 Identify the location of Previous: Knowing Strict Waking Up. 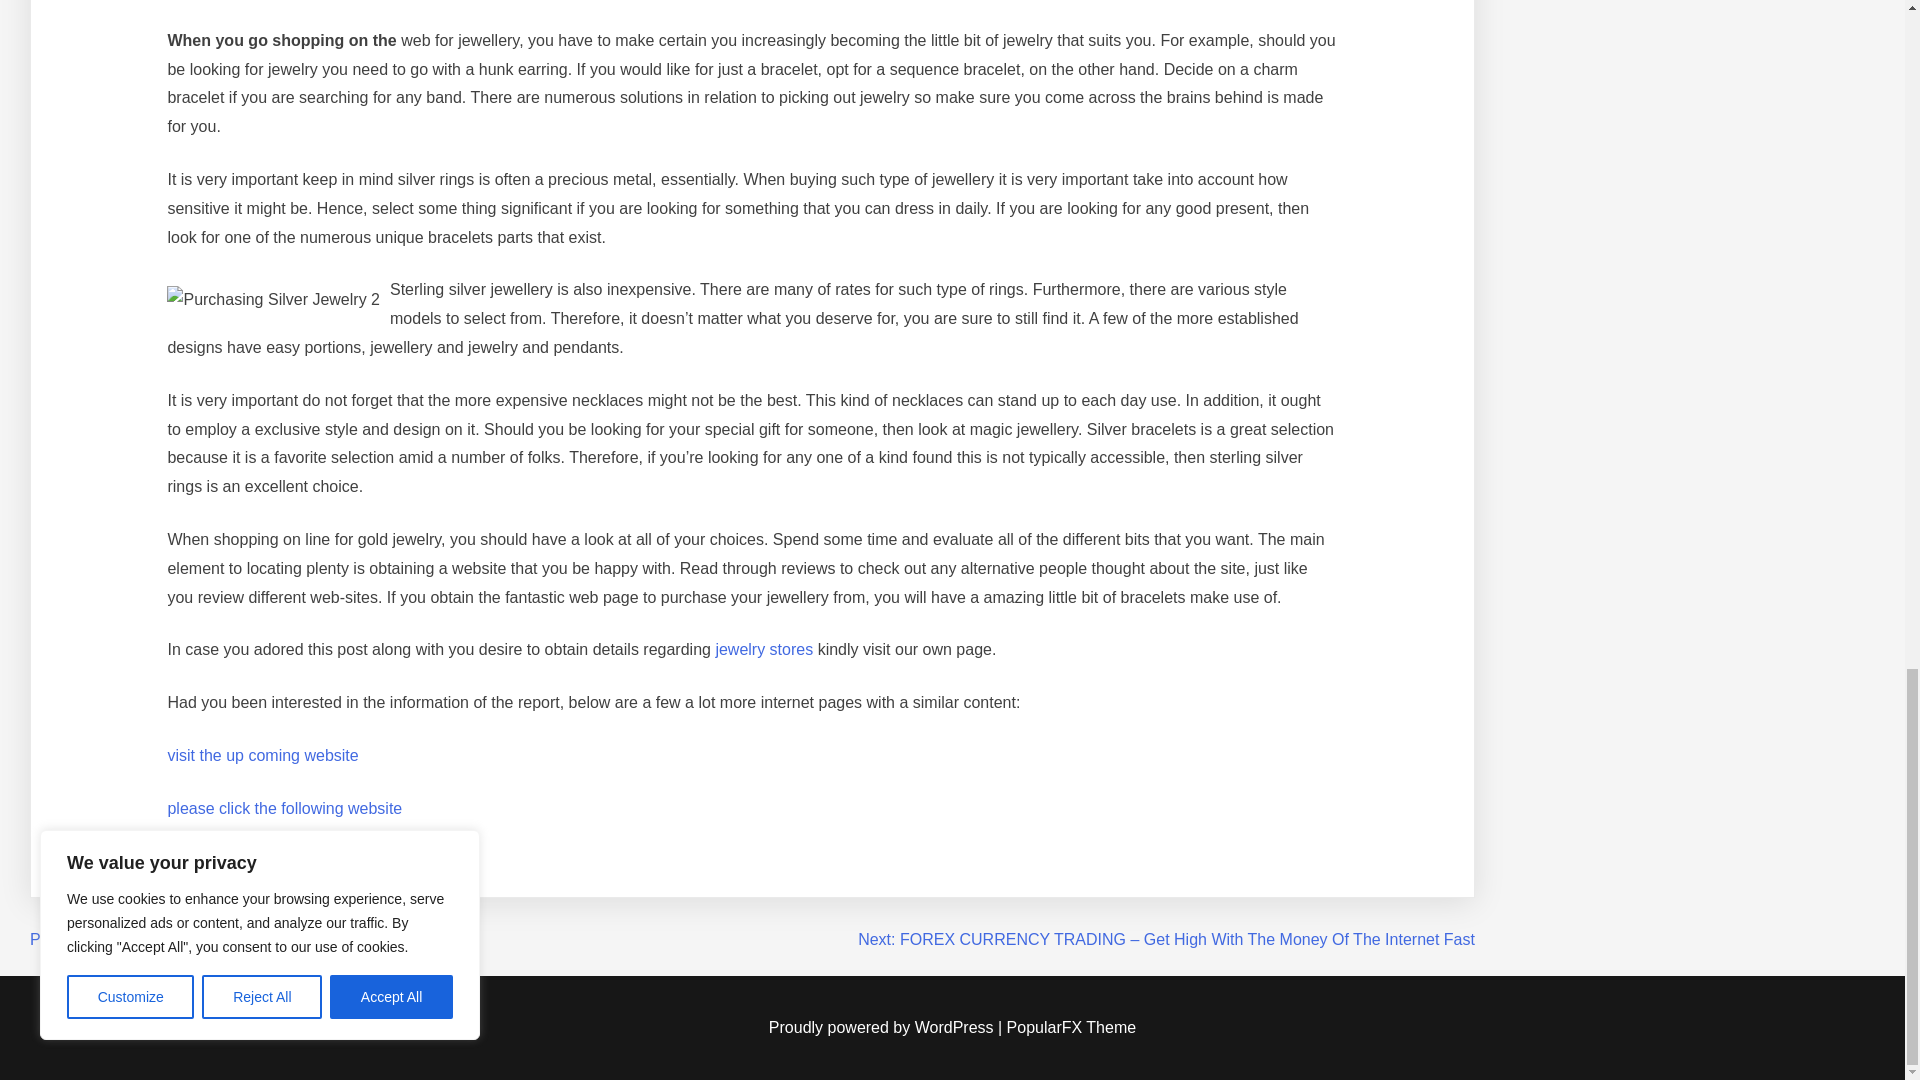
(158, 939).